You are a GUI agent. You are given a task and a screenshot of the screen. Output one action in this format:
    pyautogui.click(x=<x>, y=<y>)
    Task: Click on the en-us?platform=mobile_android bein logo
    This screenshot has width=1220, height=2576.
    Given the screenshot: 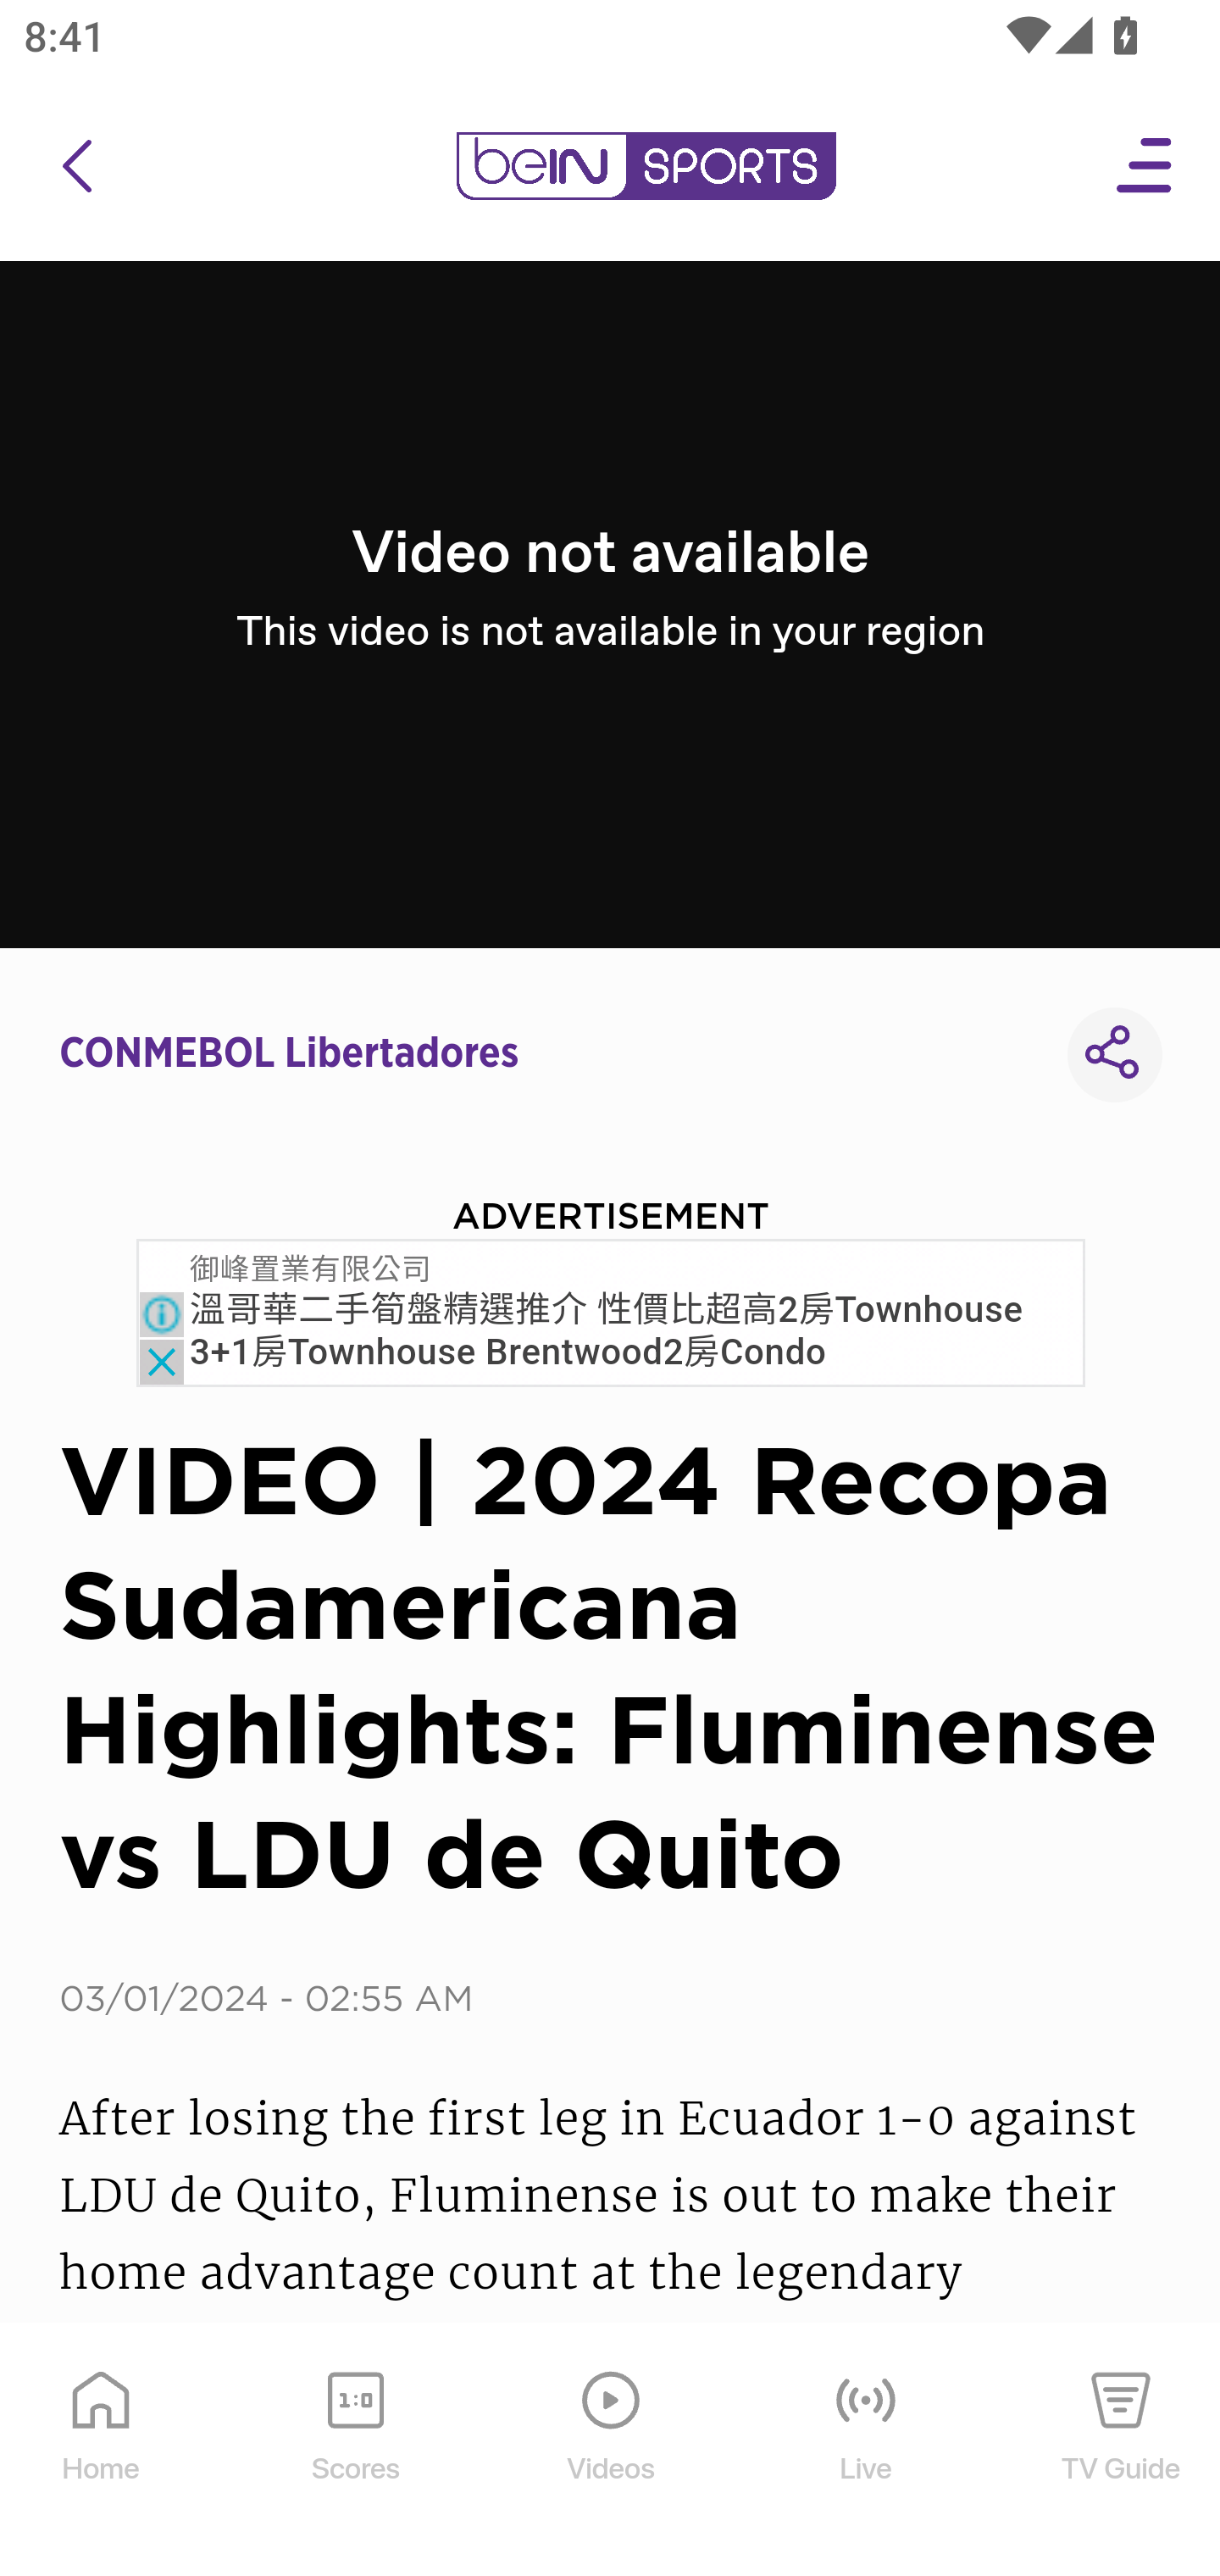 What is the action you would take?
    pyautogui.click(x=646, y=166)
    